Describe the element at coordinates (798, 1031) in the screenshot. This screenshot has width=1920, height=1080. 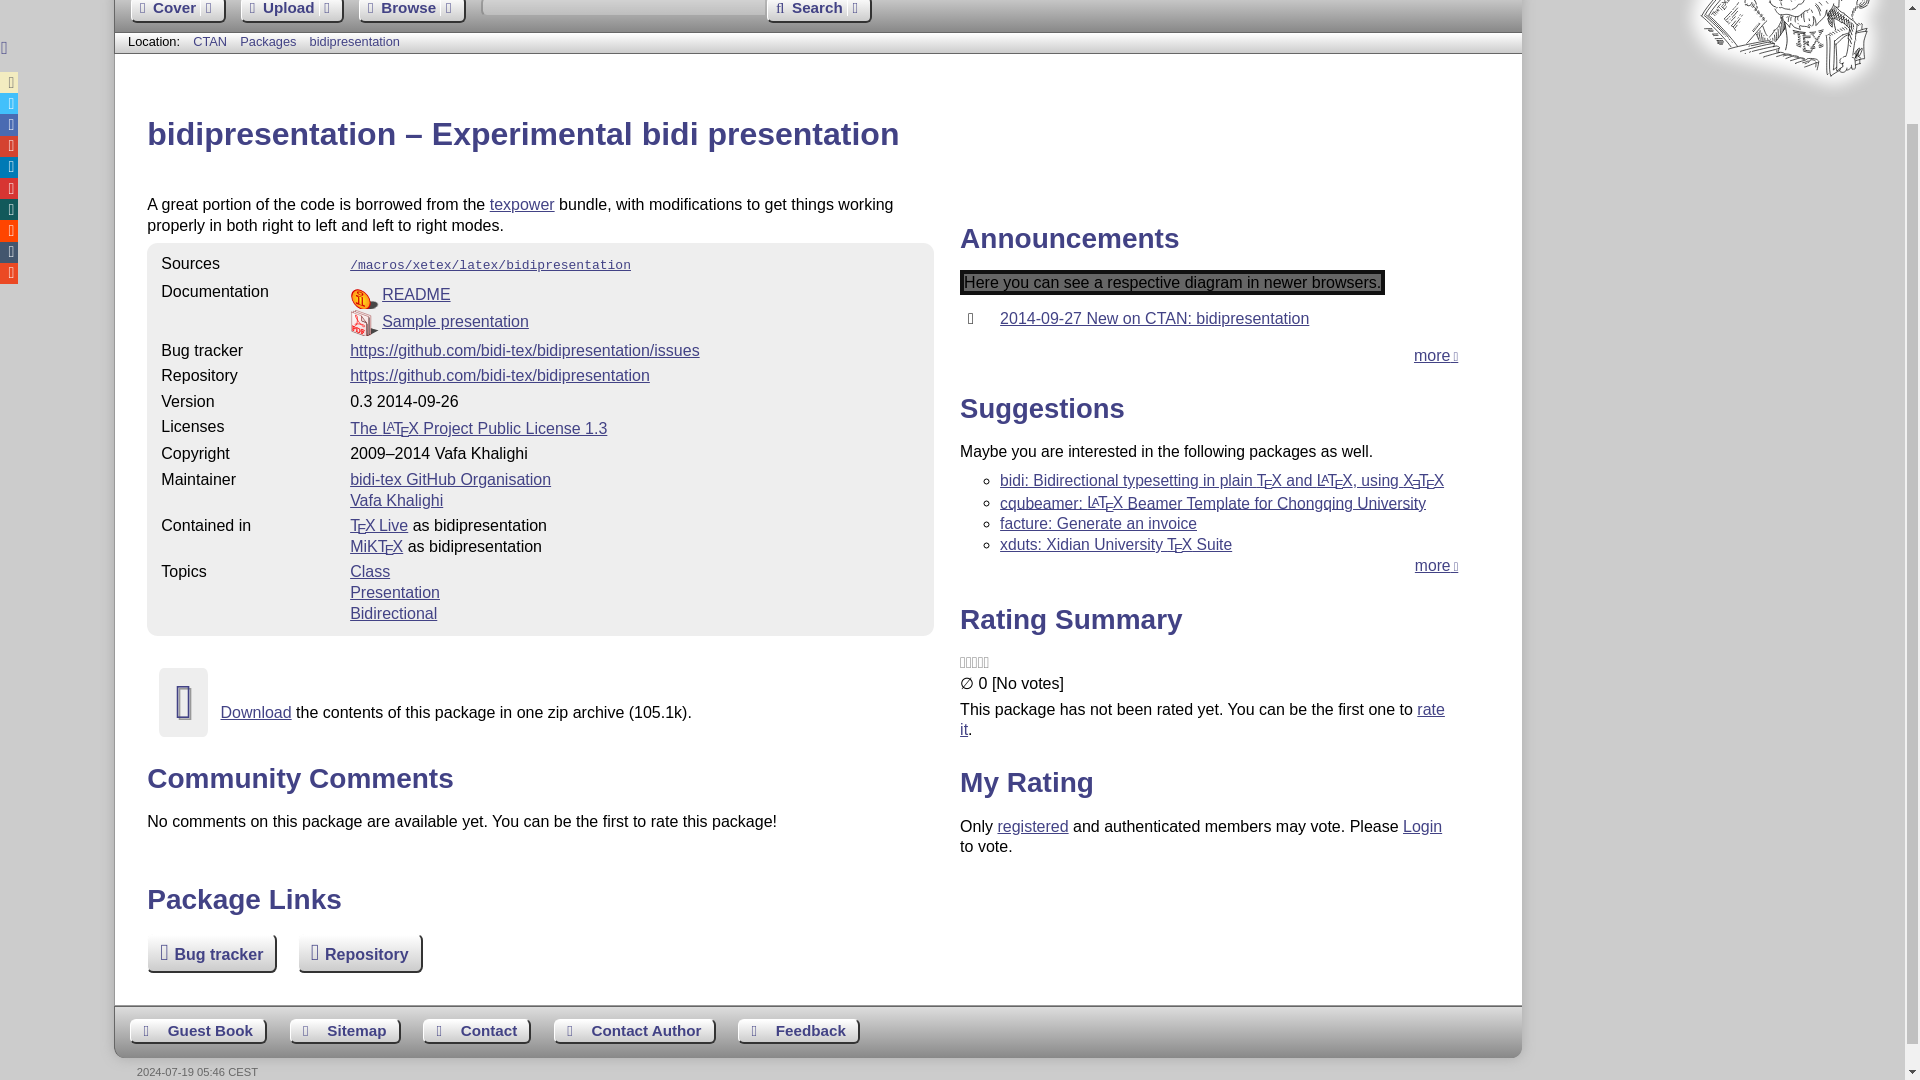
I see `Send feedback on the current web page to the Web masters` at that location.